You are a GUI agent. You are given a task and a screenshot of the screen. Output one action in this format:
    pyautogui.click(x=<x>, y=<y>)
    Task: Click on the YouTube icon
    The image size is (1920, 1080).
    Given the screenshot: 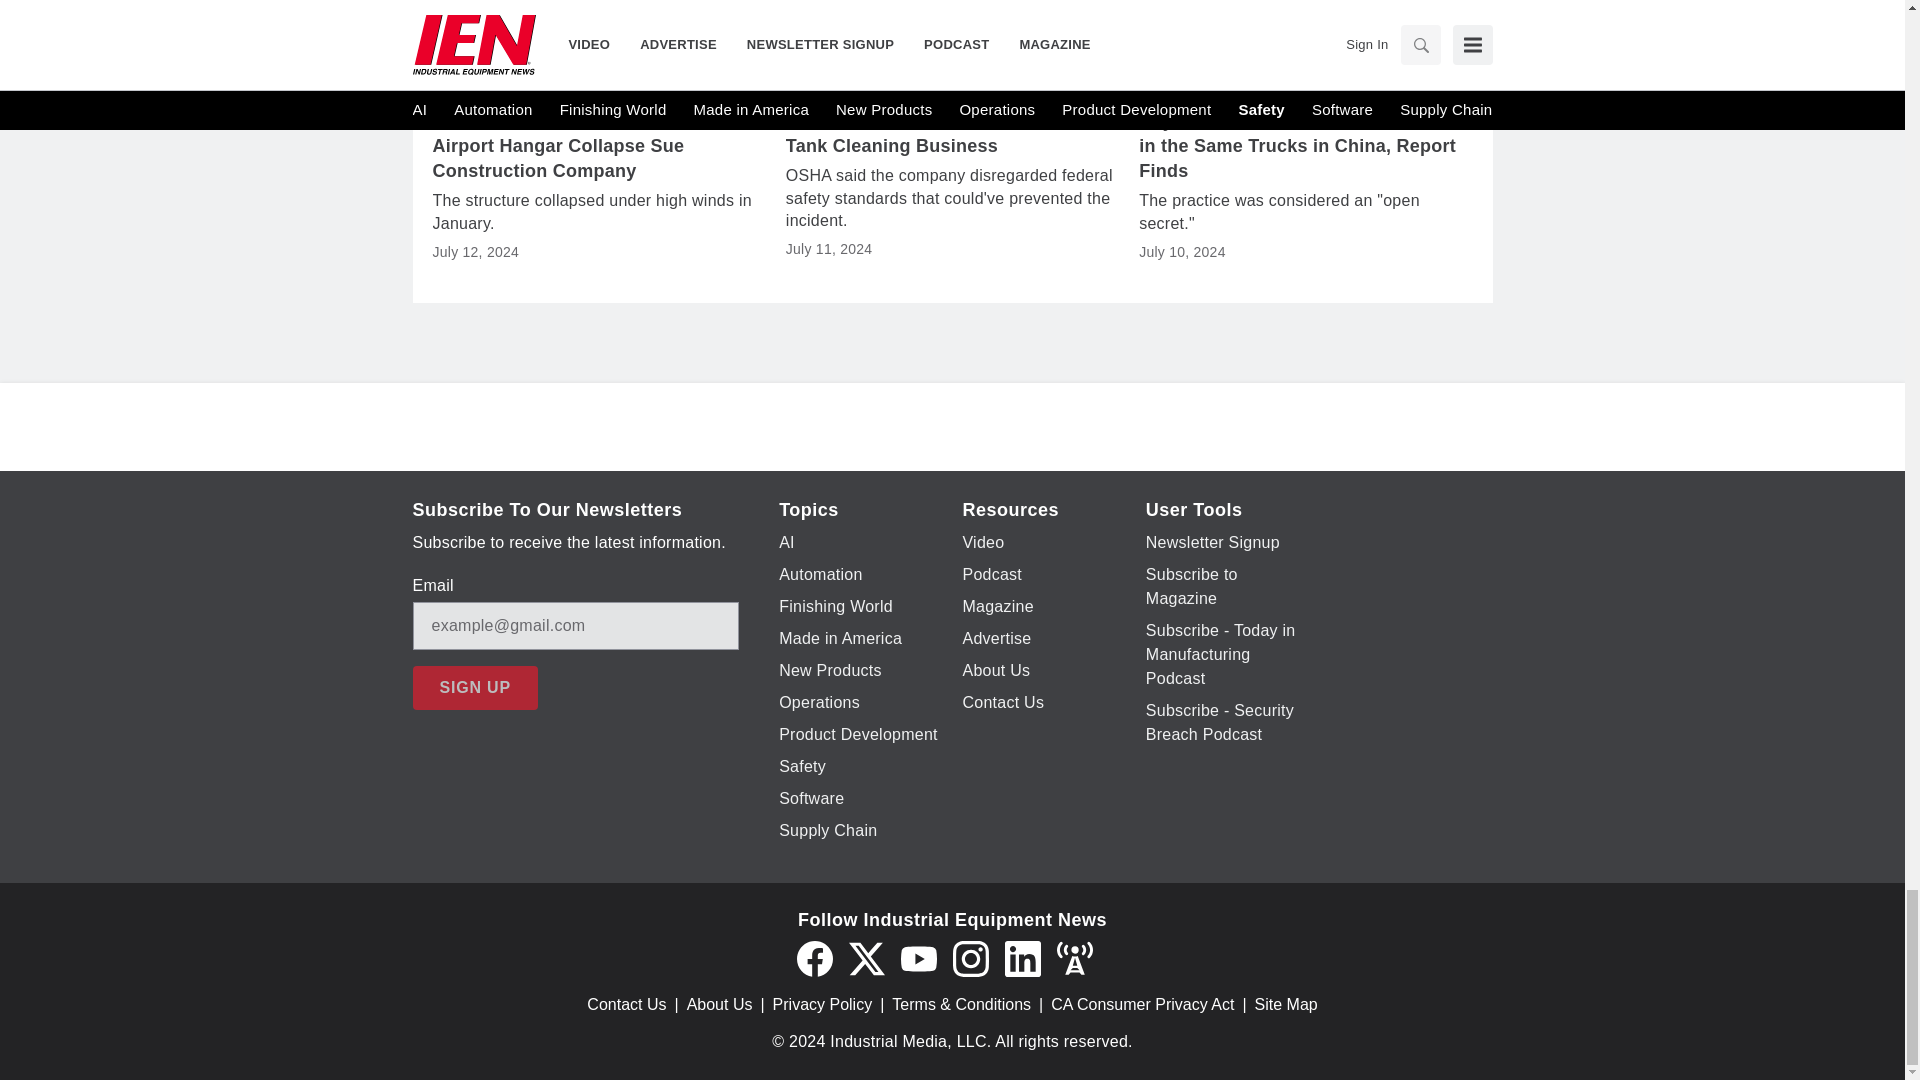 What is the action you would take?
    pyautogui.click(x=918, y=958)
    